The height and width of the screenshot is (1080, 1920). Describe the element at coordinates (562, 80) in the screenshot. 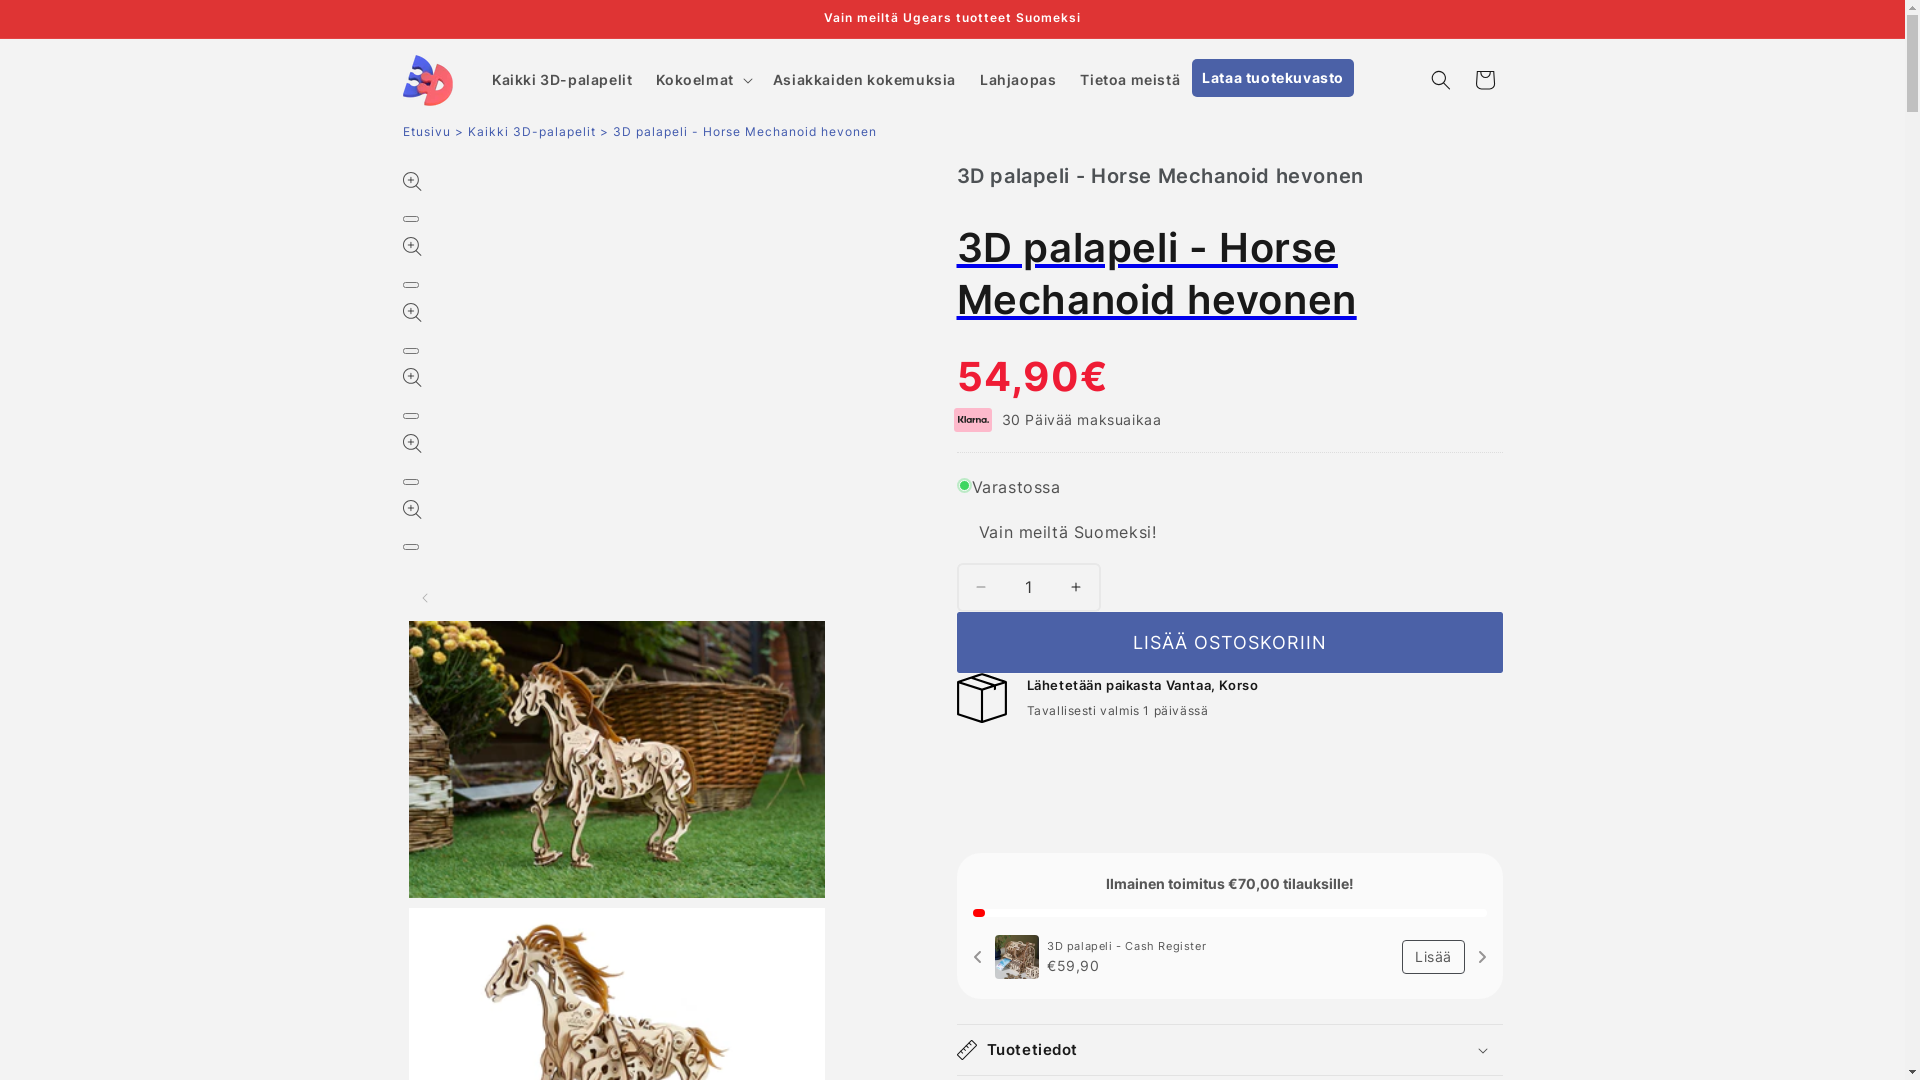

I see `Kaikki 3D-palapelit` at that location.